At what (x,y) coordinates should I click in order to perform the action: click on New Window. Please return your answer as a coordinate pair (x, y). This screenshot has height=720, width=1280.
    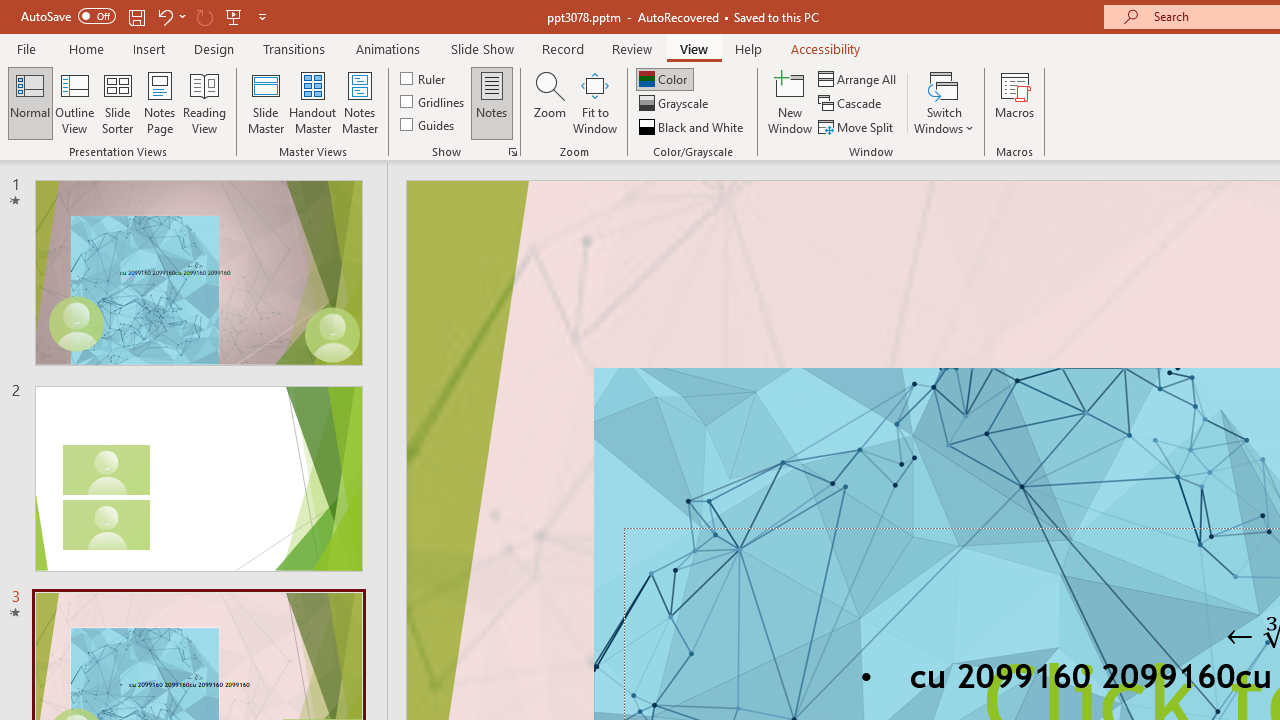
    Looking at the image, I should click on (790, 102).